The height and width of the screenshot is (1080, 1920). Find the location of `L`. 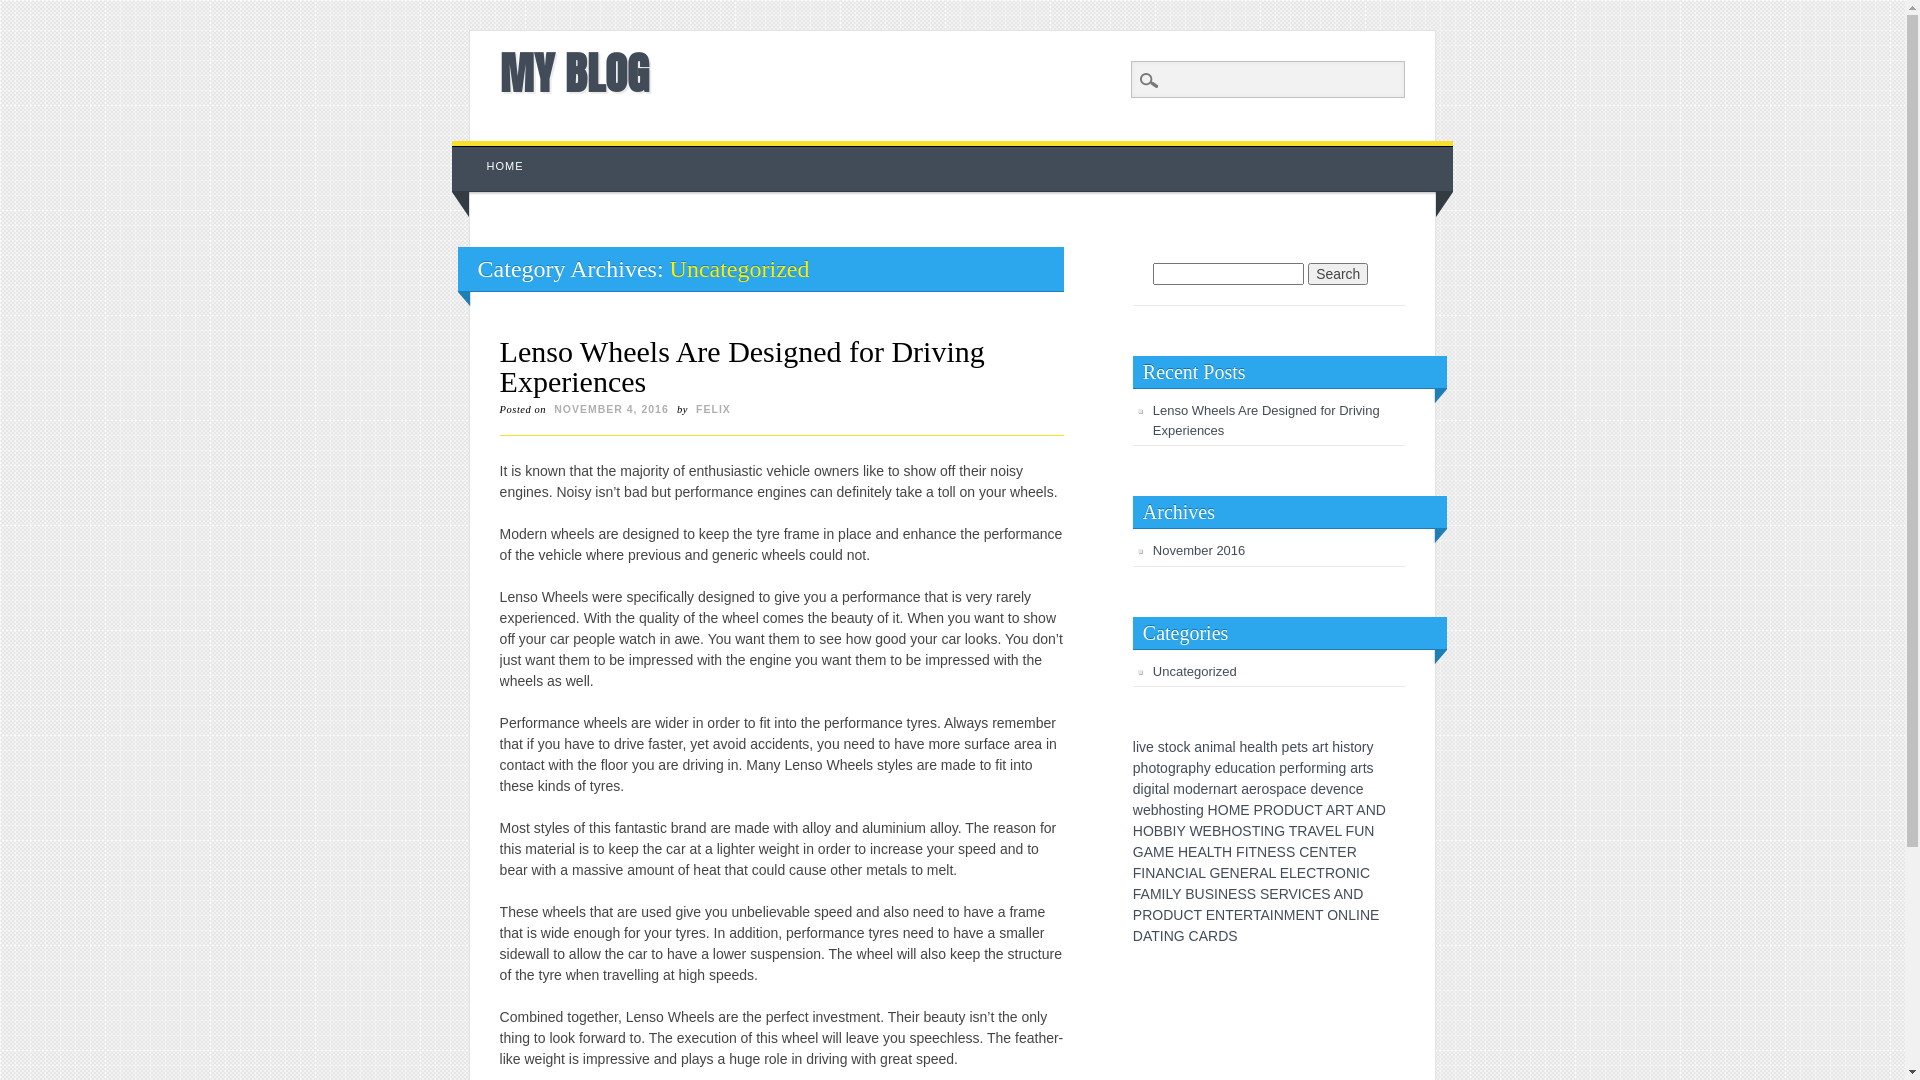

L is located at coordinates (1352, 915).